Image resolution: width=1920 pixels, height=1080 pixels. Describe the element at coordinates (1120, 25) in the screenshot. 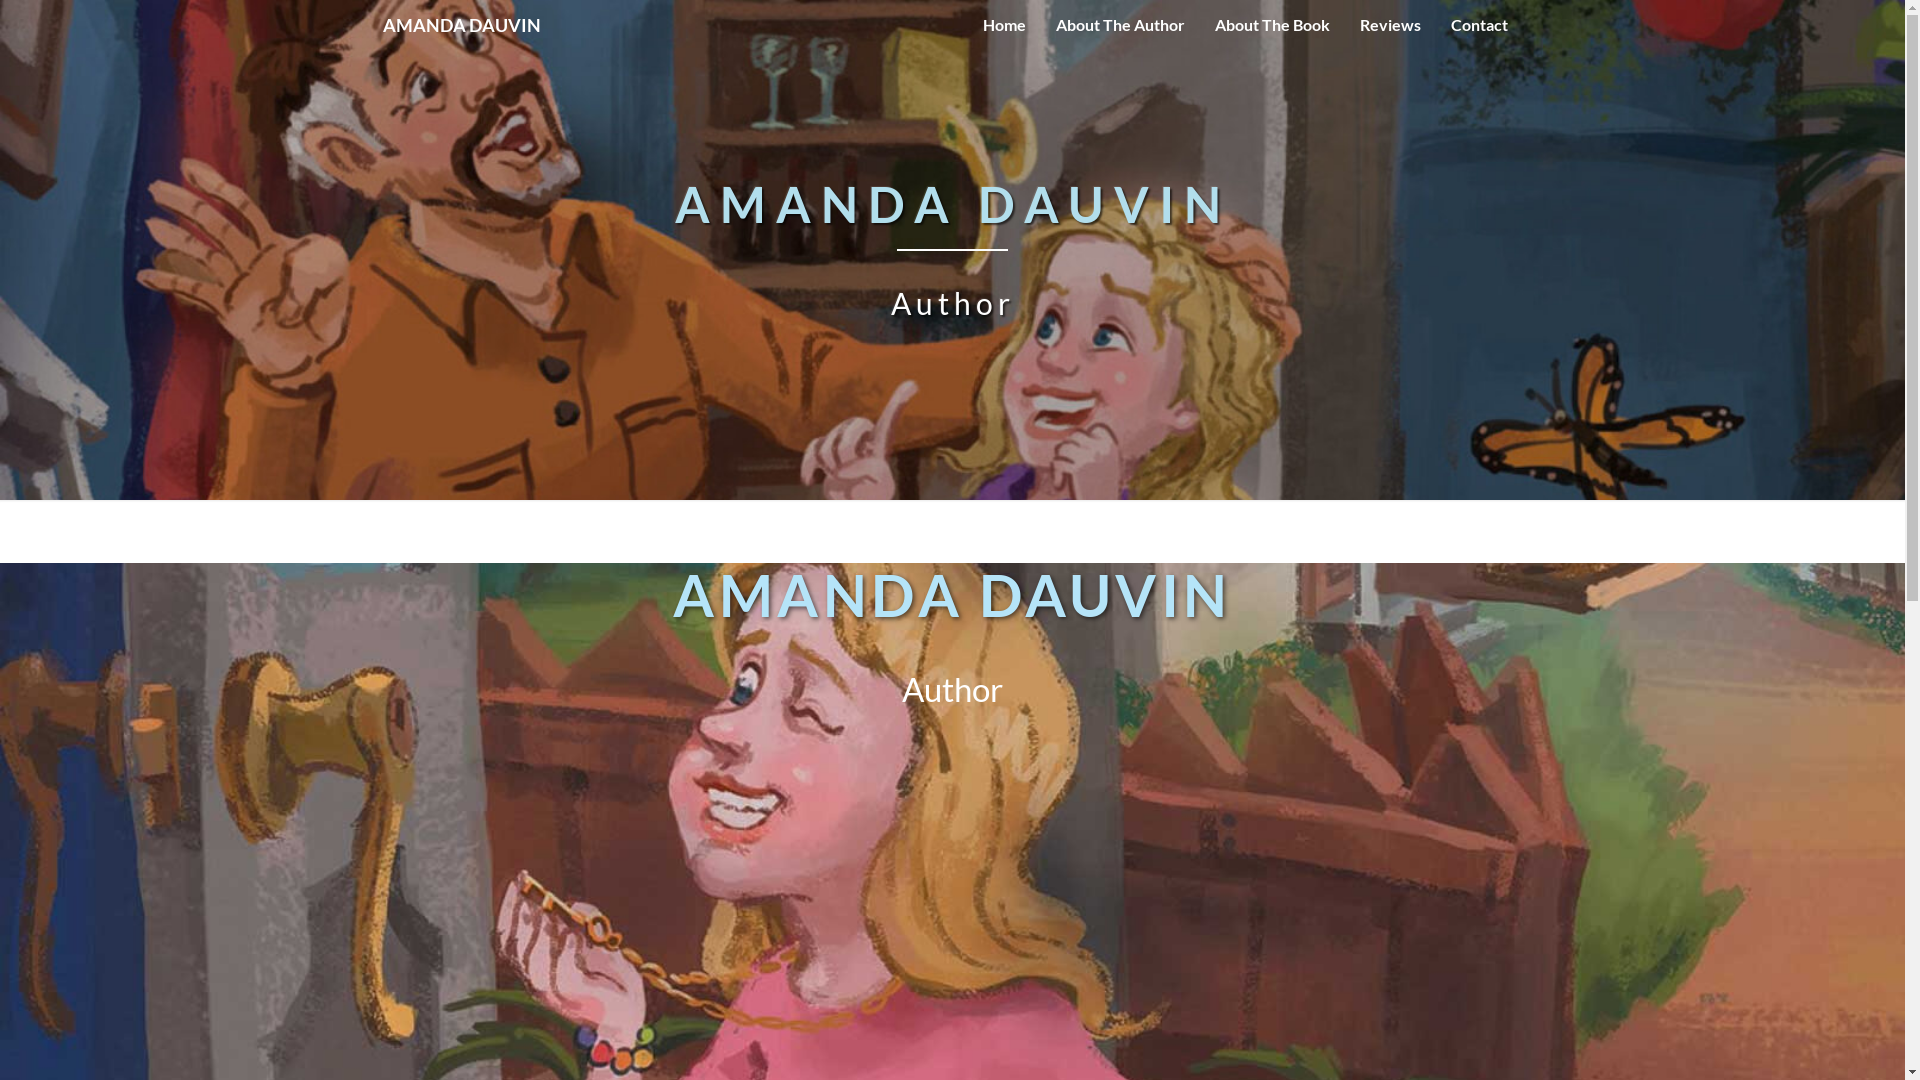

I see `About The Author` at that location.